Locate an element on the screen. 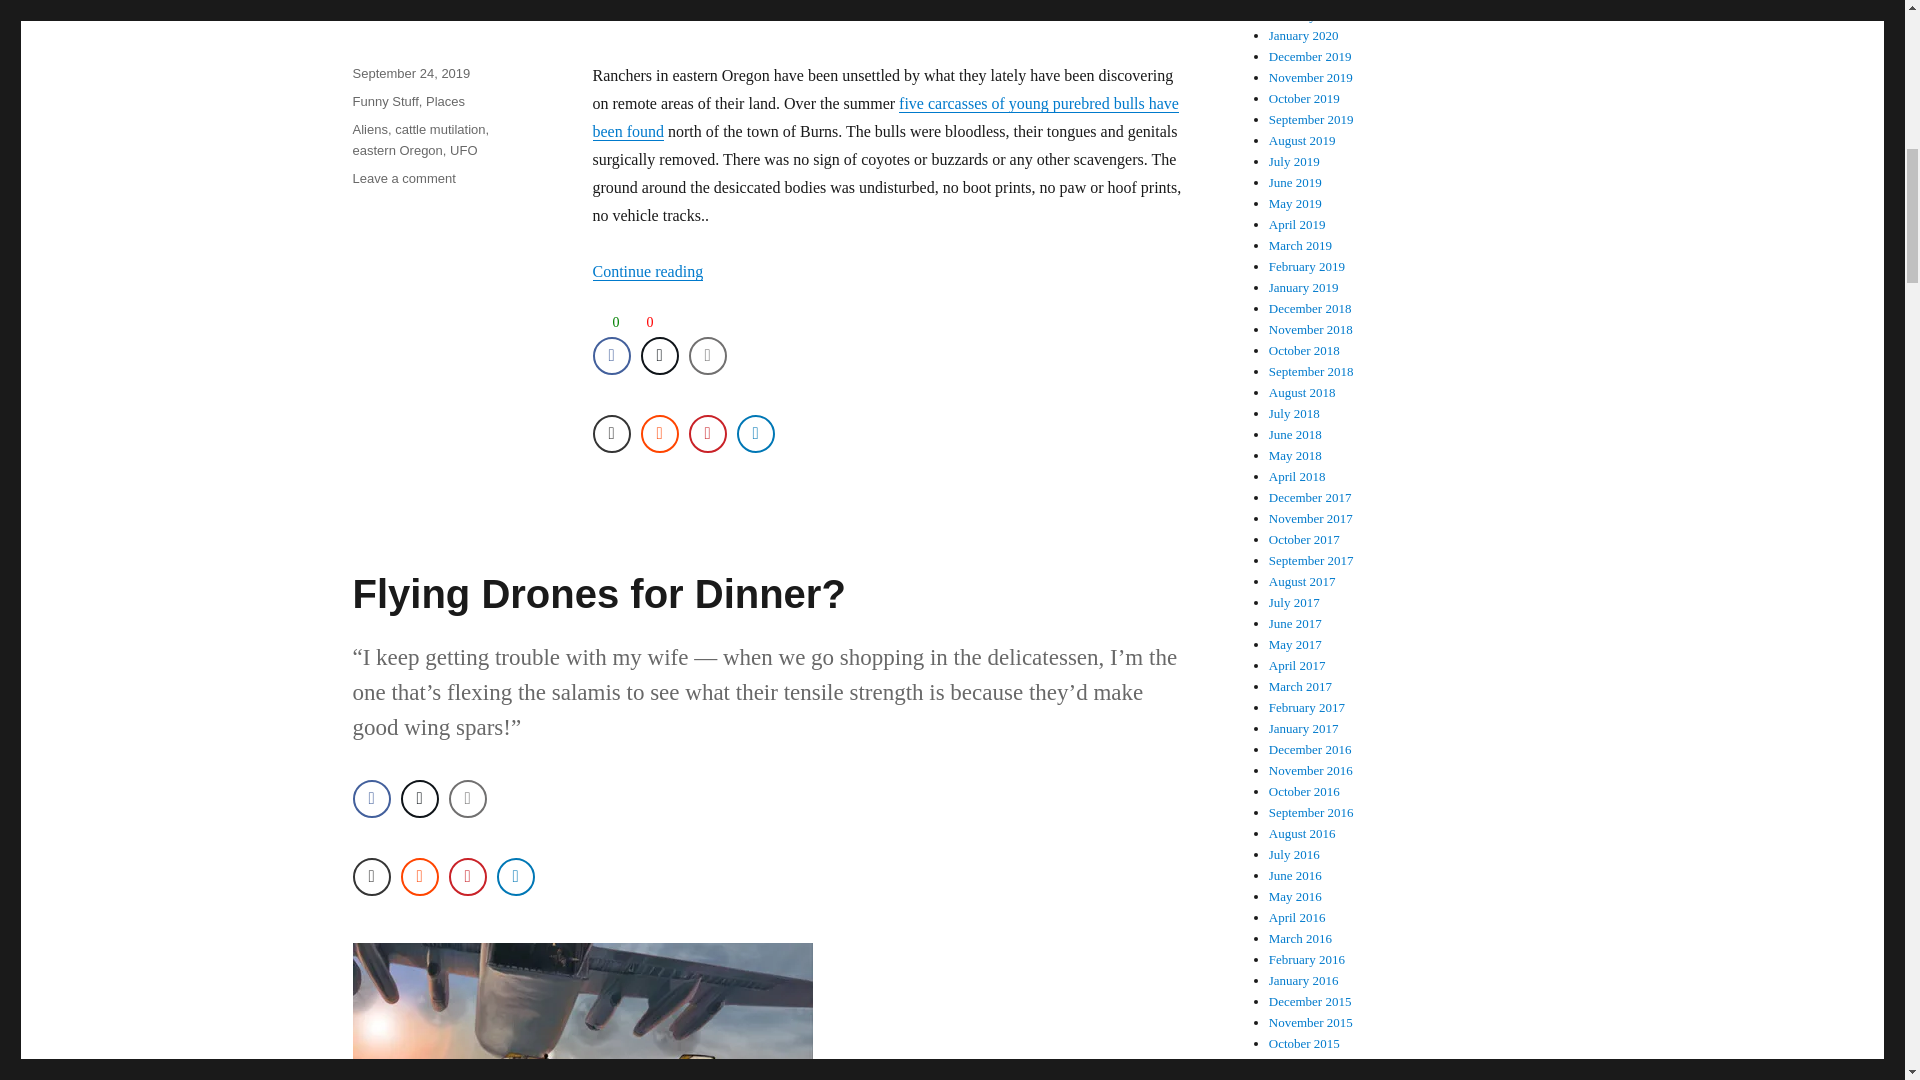 The image size is (1920, 1080). September 24, 2019 is located at coordinates (410, 73).